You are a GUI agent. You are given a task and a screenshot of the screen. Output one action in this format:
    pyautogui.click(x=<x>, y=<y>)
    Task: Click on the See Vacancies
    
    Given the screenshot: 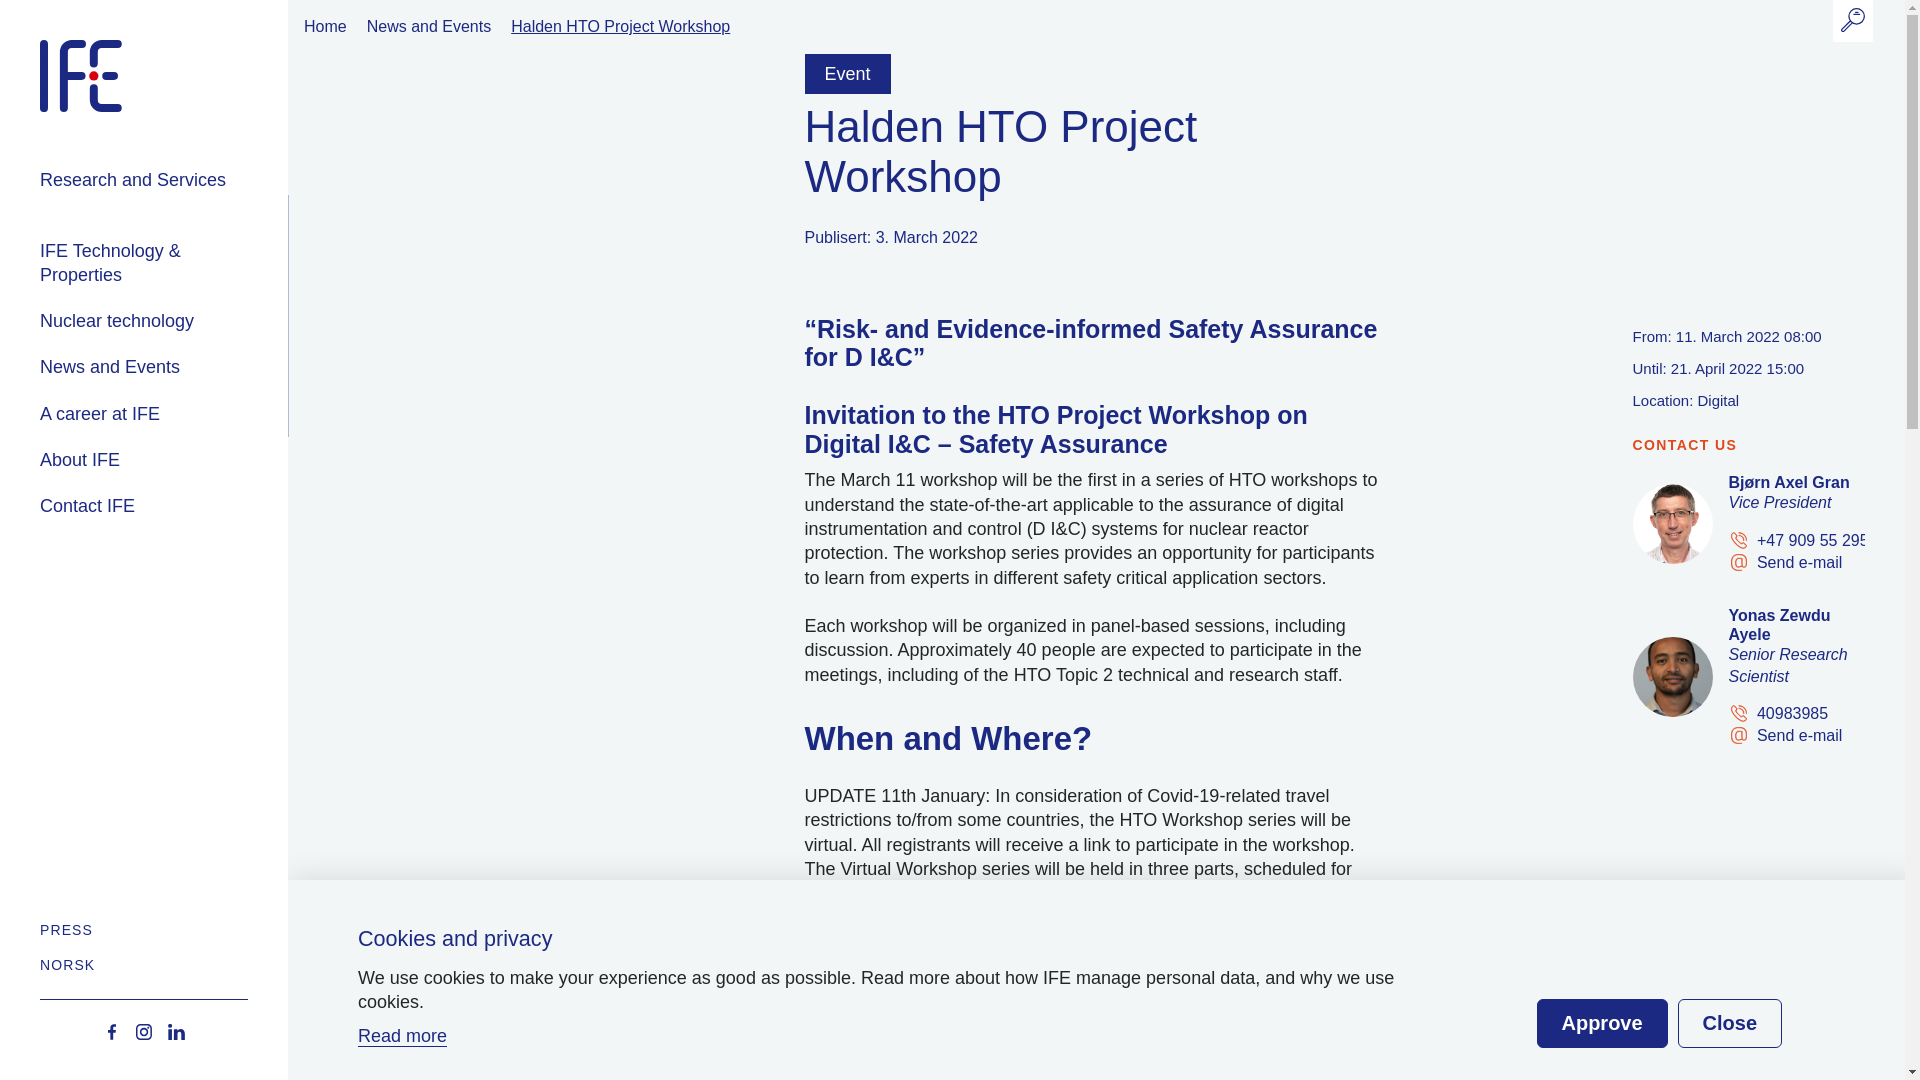 What is the action you would take?
    pyautogui.click(x=215, y=255)
    